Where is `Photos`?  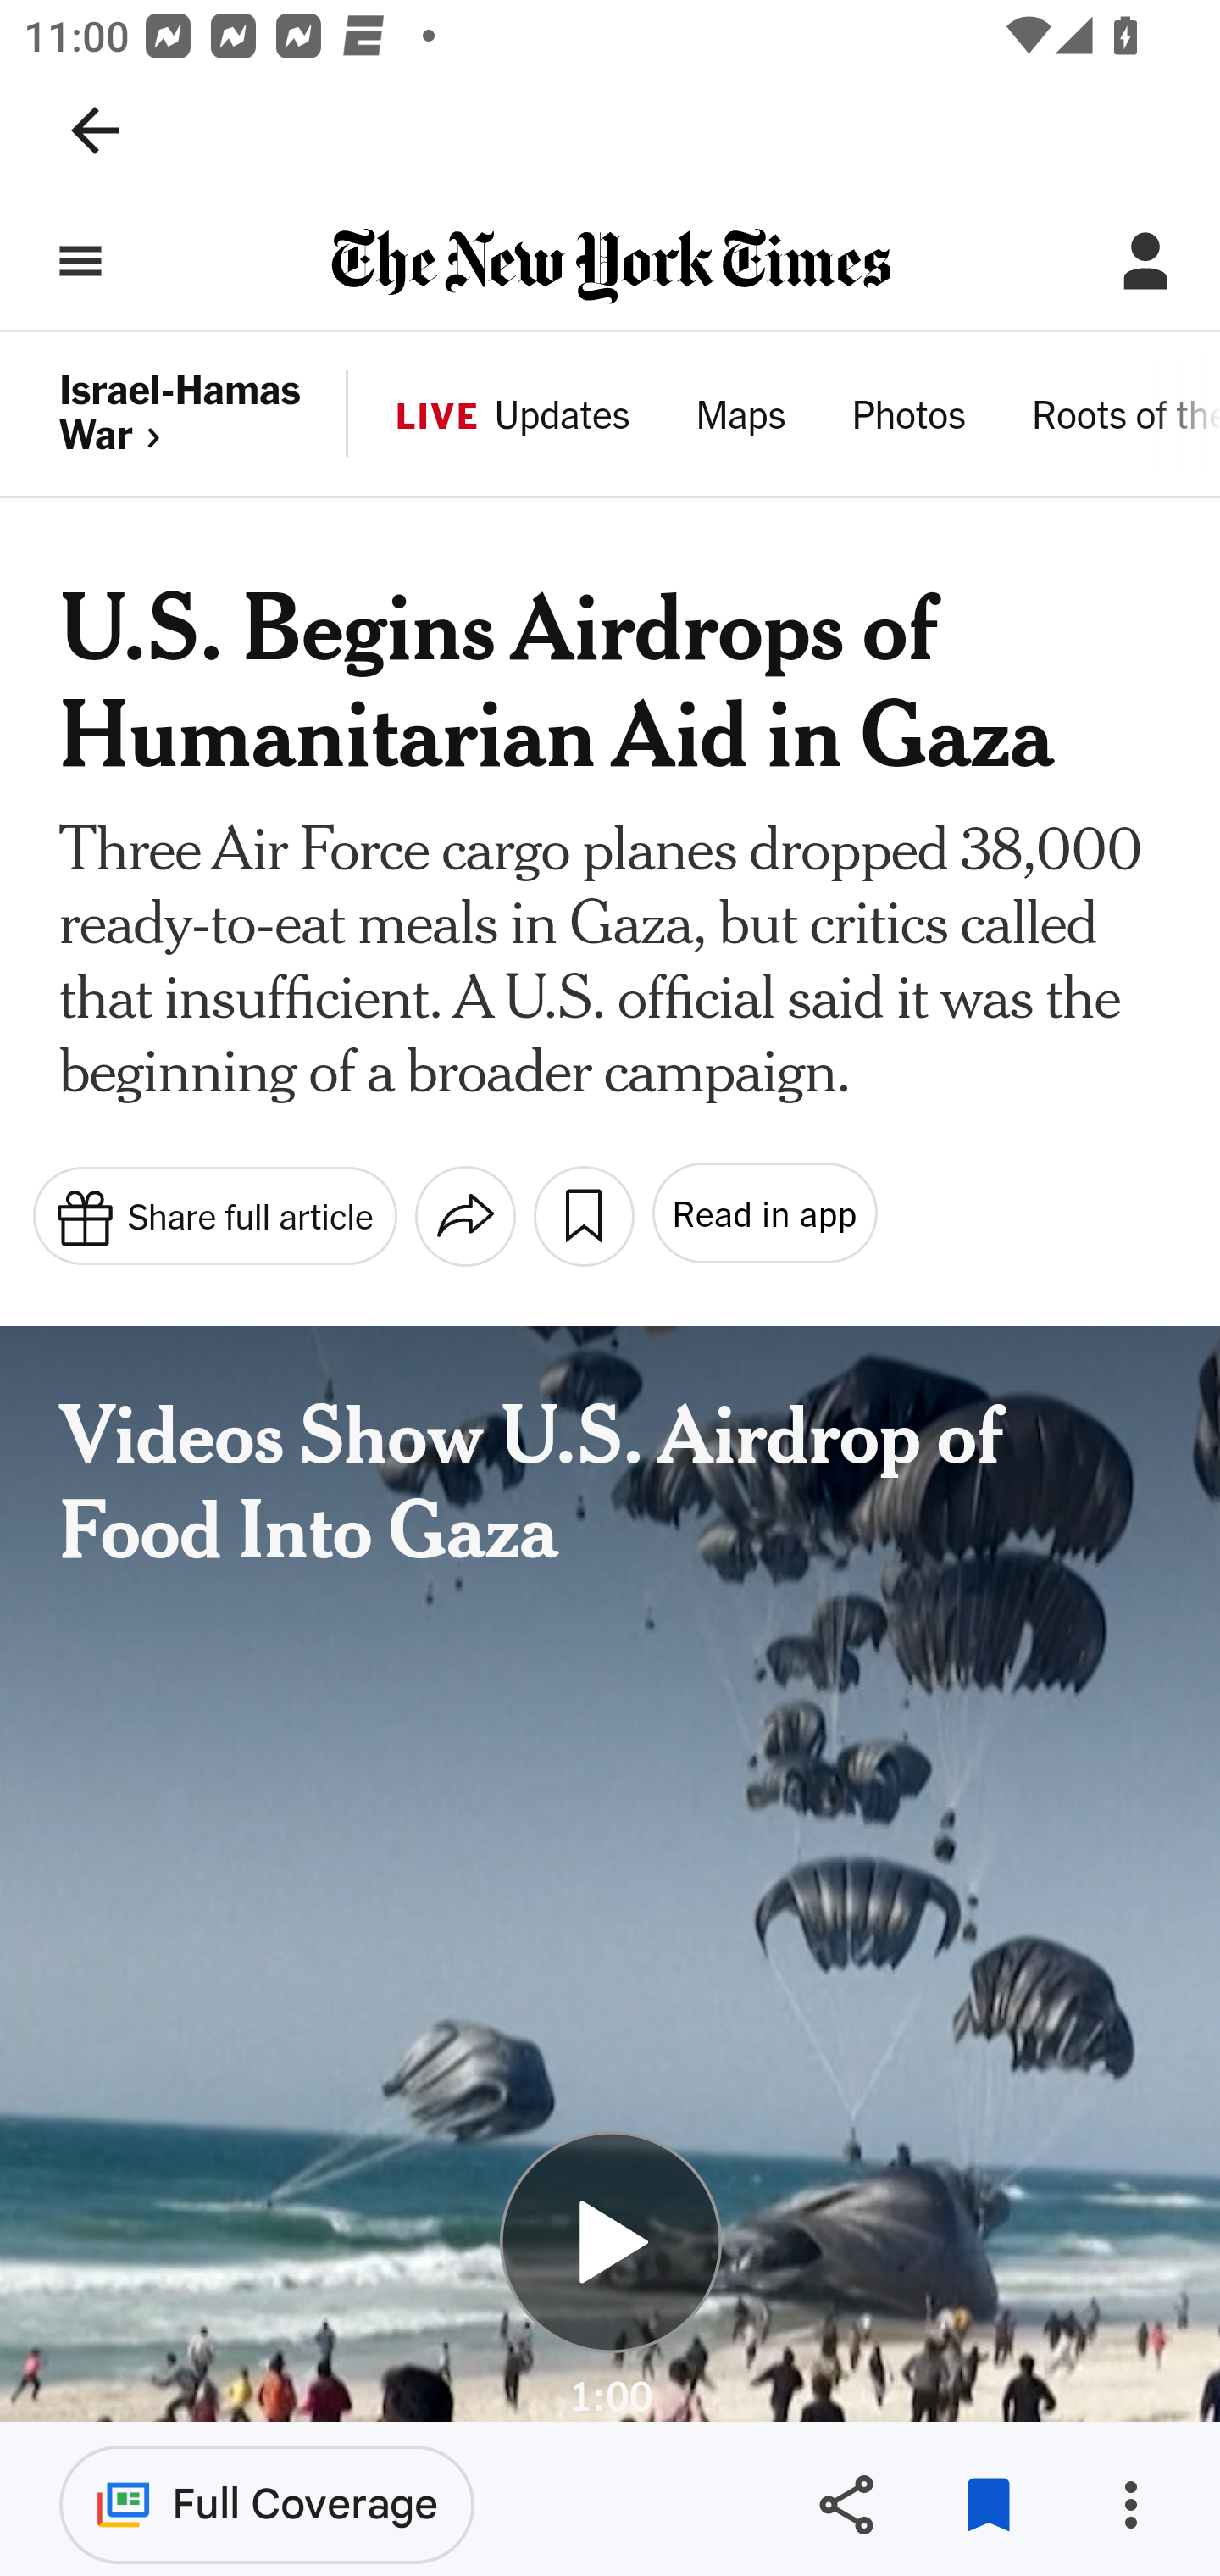
Photos is located at coordinates (908, 419).